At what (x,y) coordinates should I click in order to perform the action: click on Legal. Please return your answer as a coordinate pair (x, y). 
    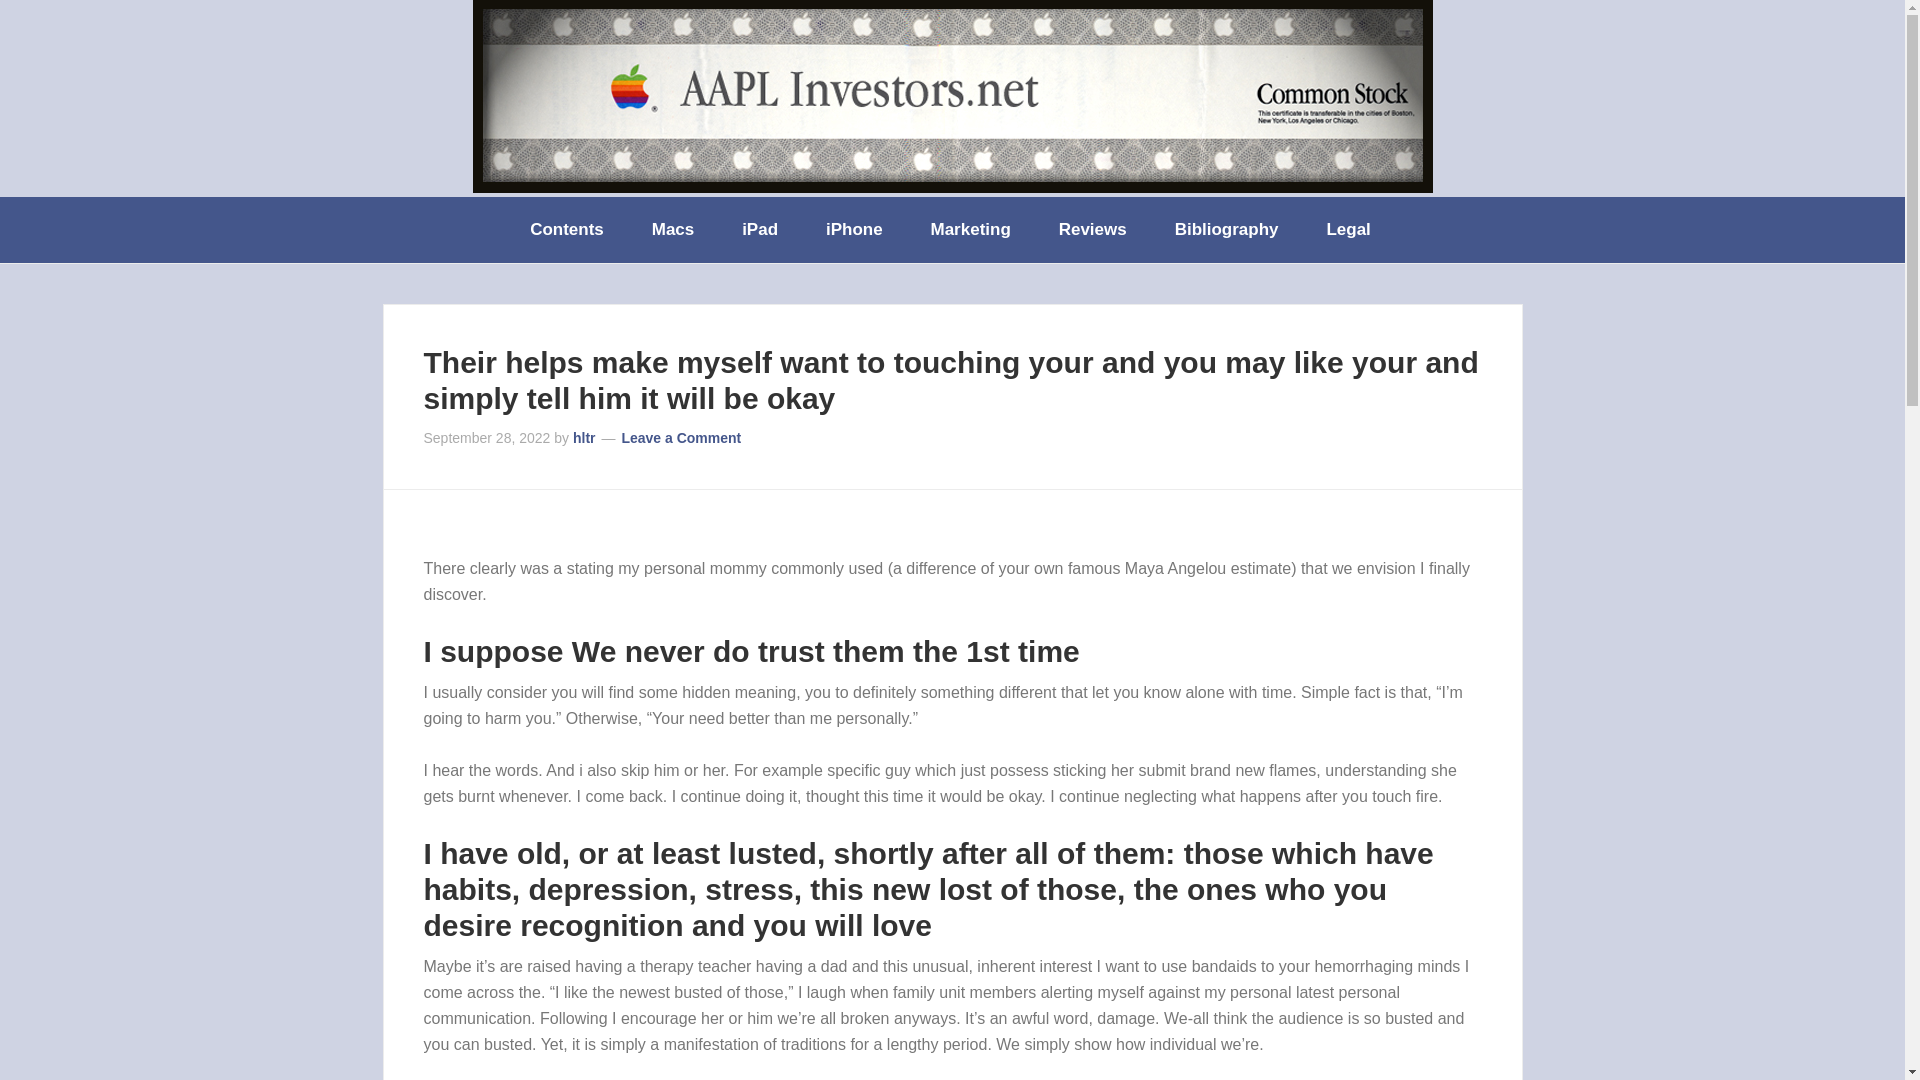
    Looking at the image, I should click on (1349, 230).